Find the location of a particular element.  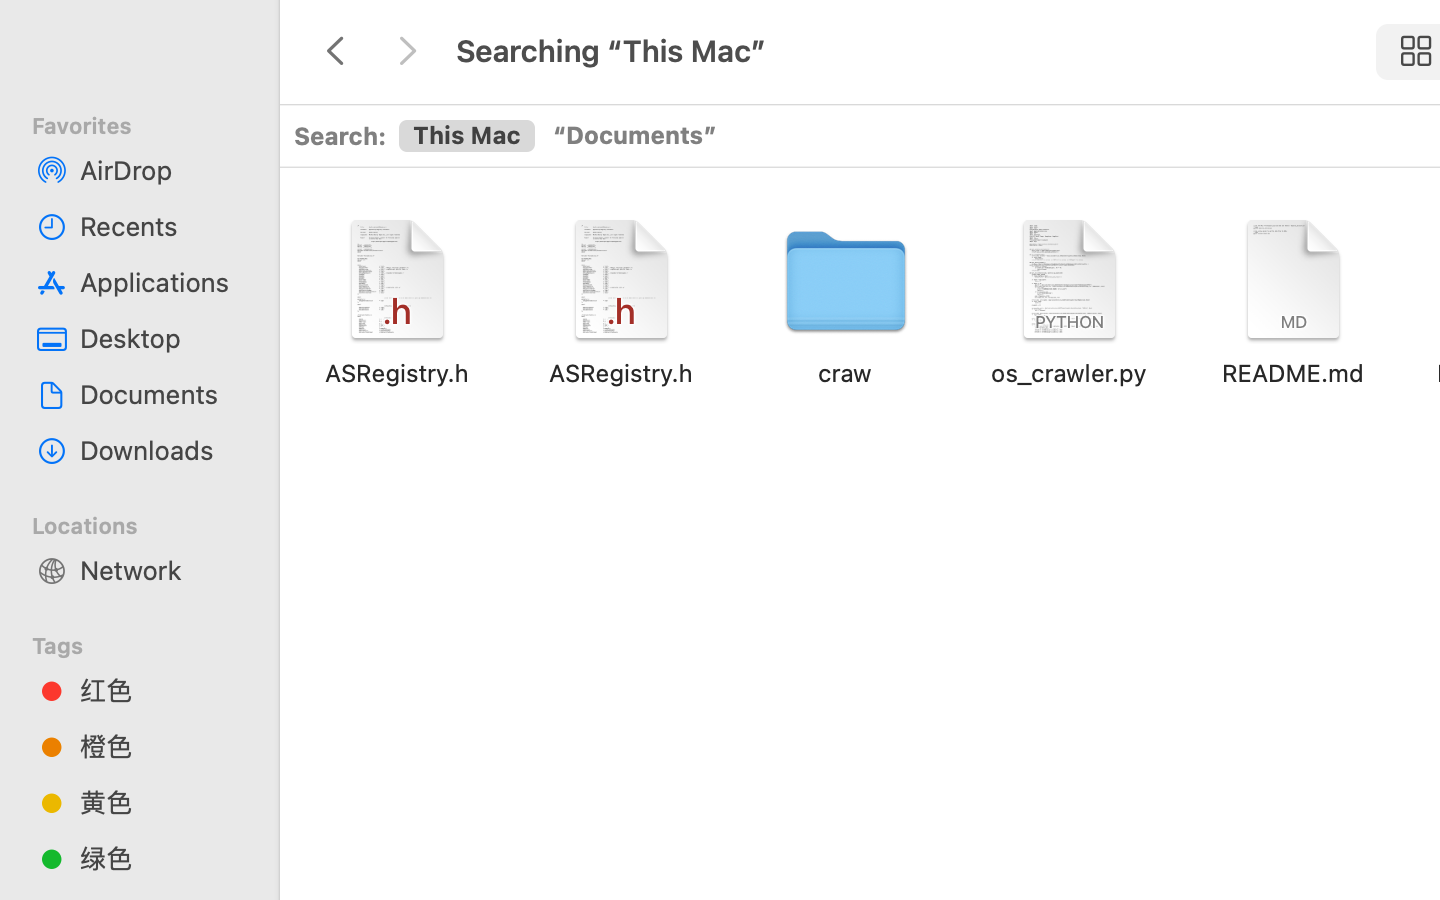

Network is located at coordinates (161, 570).